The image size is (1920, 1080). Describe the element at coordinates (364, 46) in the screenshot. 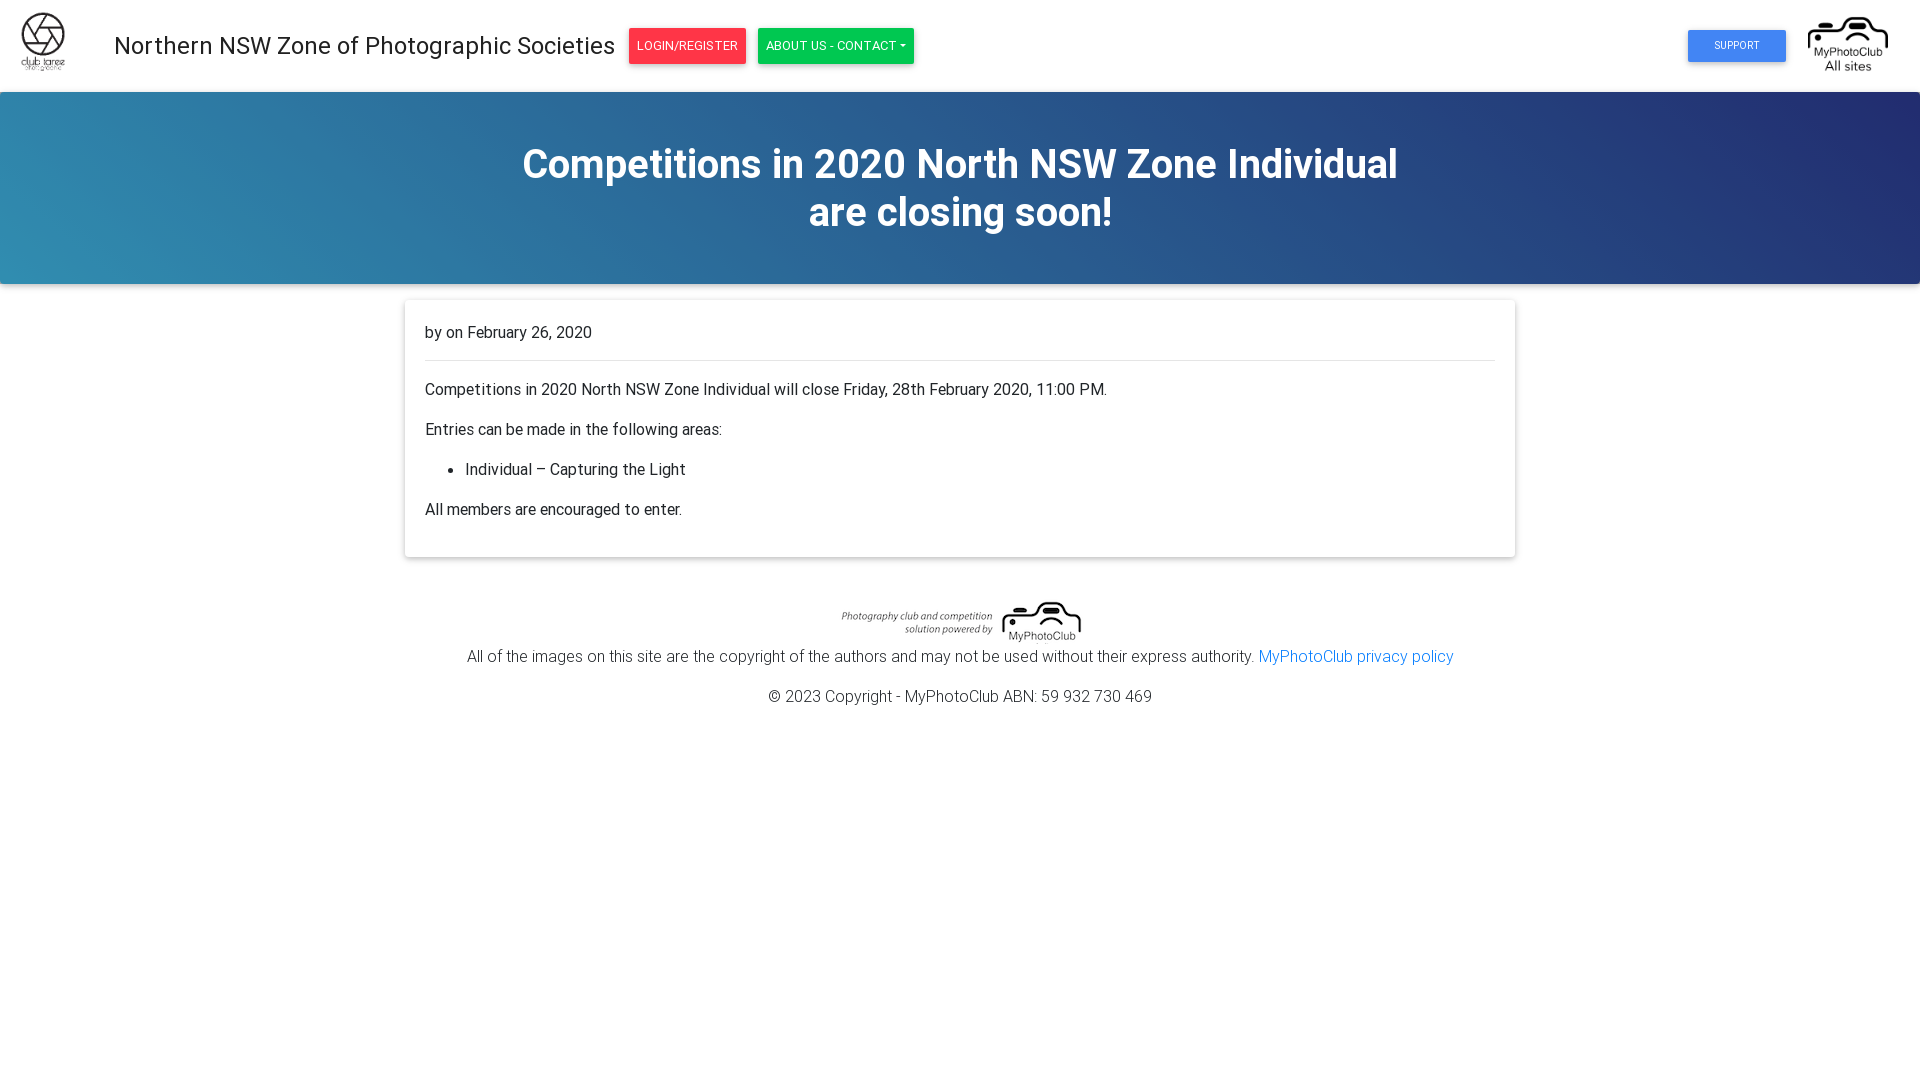

I see `Northern NSW Zone of Photographic Societies` at that location.